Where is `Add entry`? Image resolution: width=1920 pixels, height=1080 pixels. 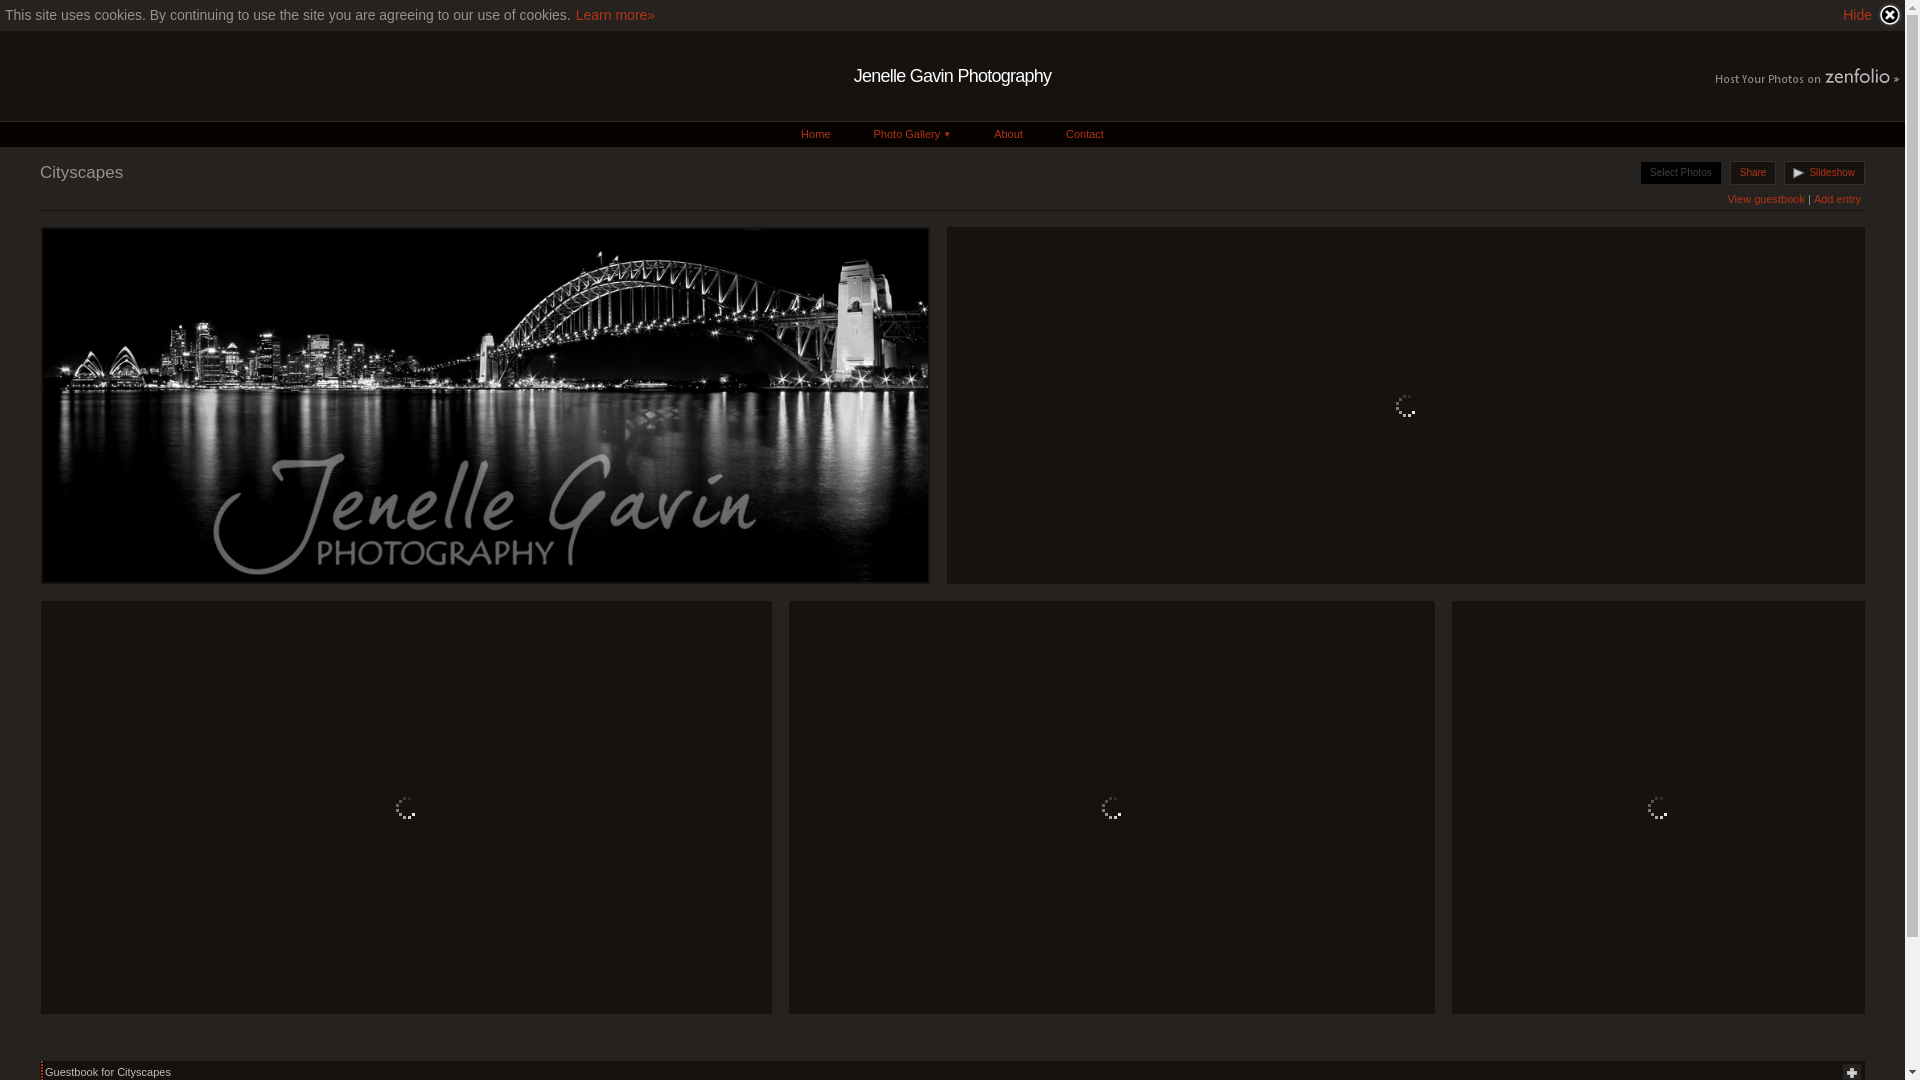
Add entry is located at coordinates (1838, 199).